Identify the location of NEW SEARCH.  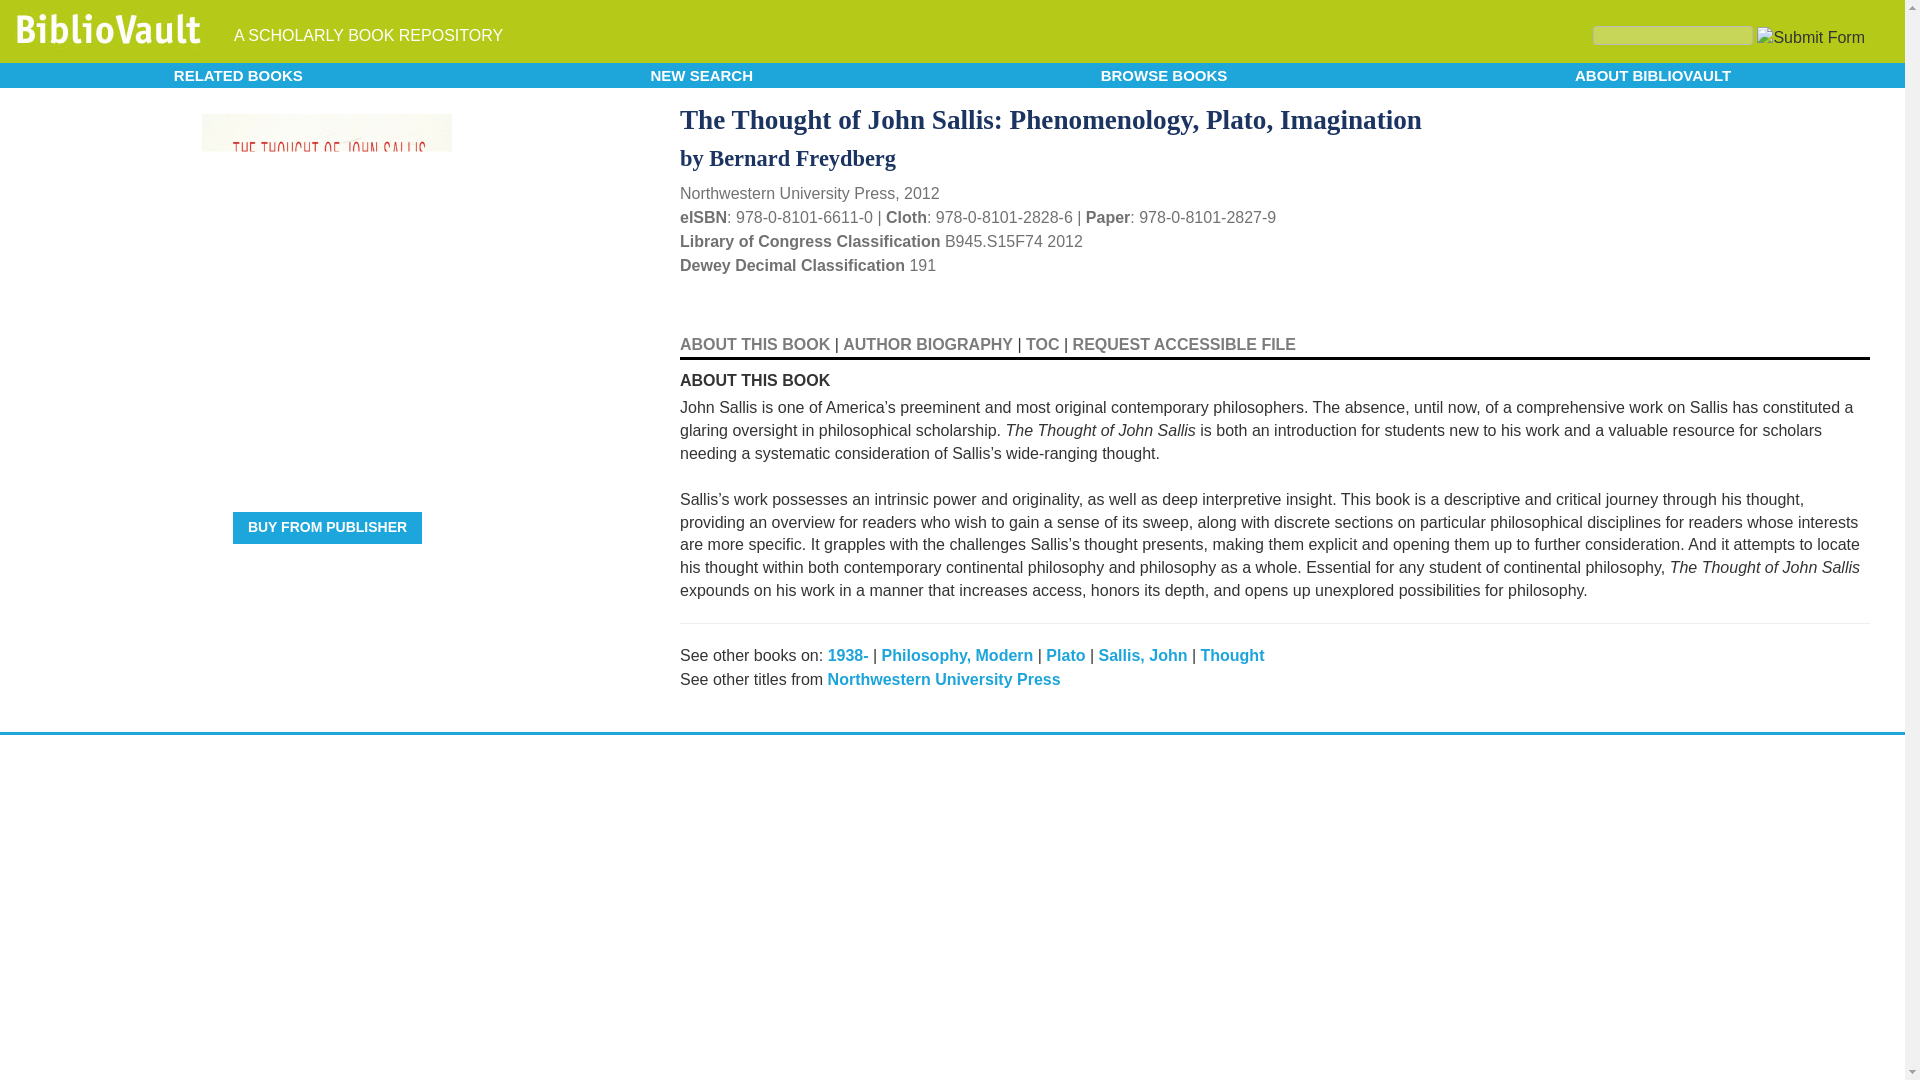
(702, 74).